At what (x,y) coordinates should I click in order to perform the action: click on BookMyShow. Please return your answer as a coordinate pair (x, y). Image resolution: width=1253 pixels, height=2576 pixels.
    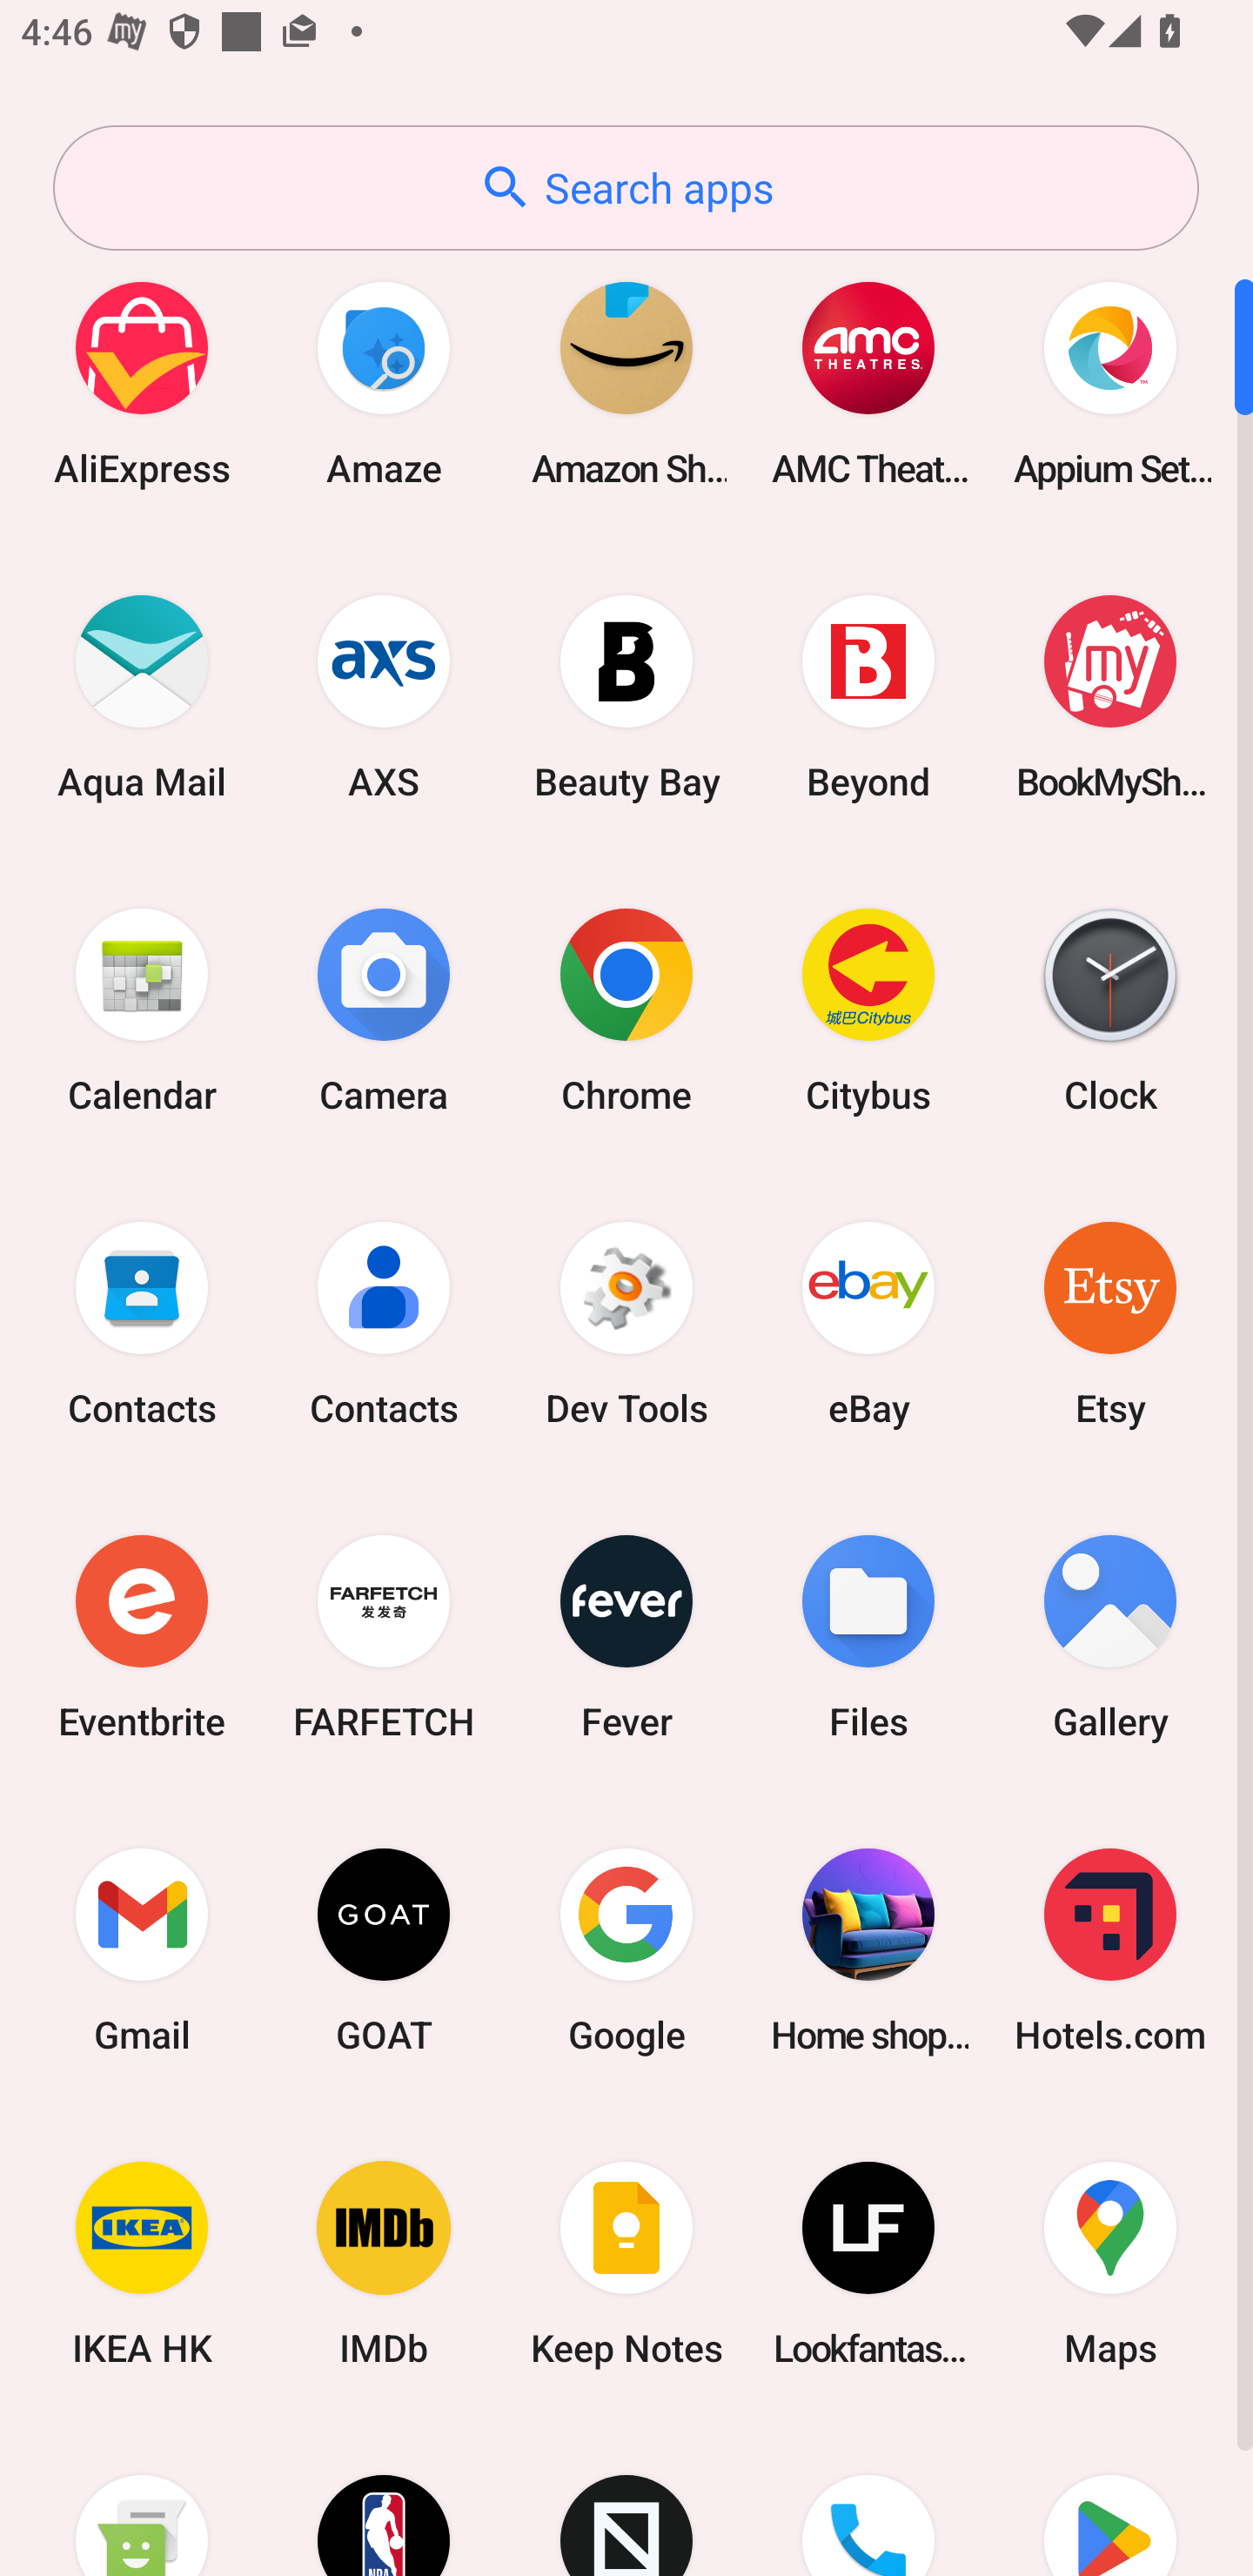
    Looking at the image, I should click on (1110, 696).